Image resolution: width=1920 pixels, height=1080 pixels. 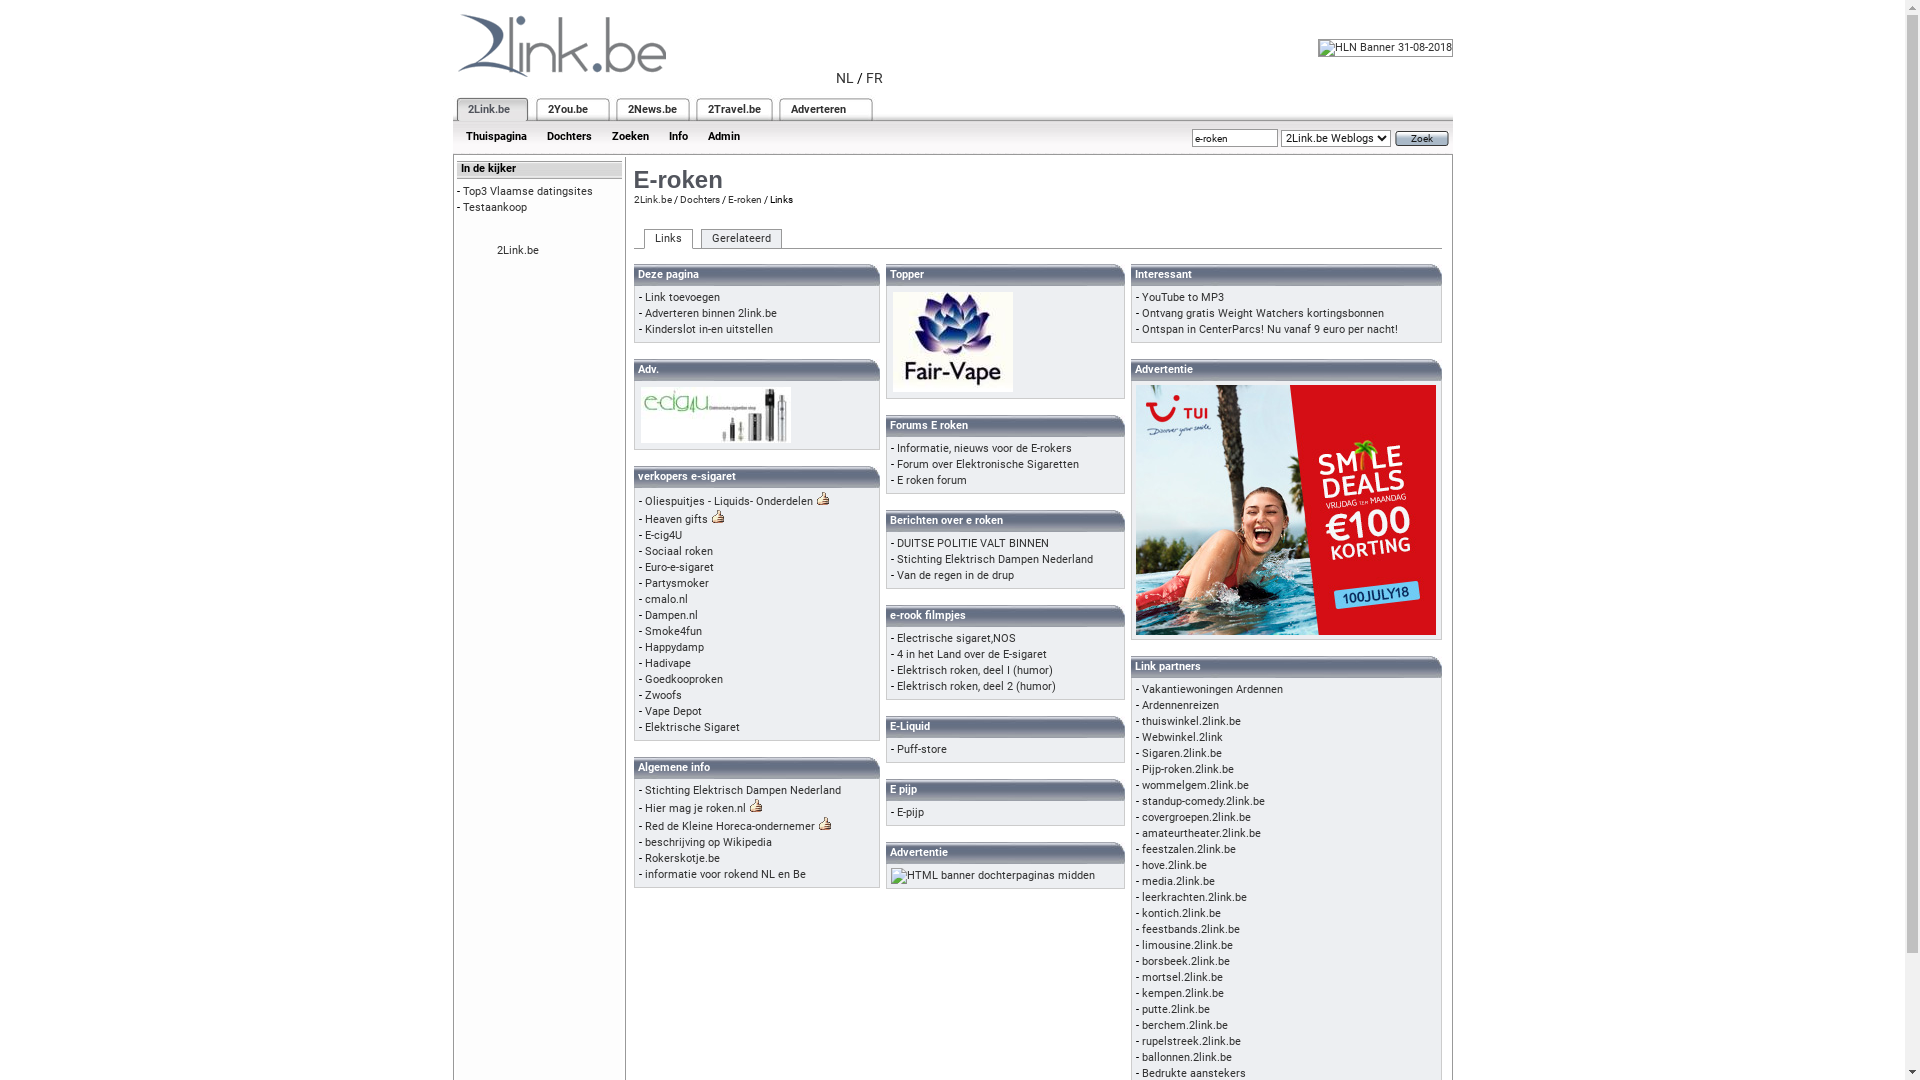 What do you see at coordinates (1182, 978) in the screenshot?
I see `mortsel.2link.be` at bounding box center [1182, 978].